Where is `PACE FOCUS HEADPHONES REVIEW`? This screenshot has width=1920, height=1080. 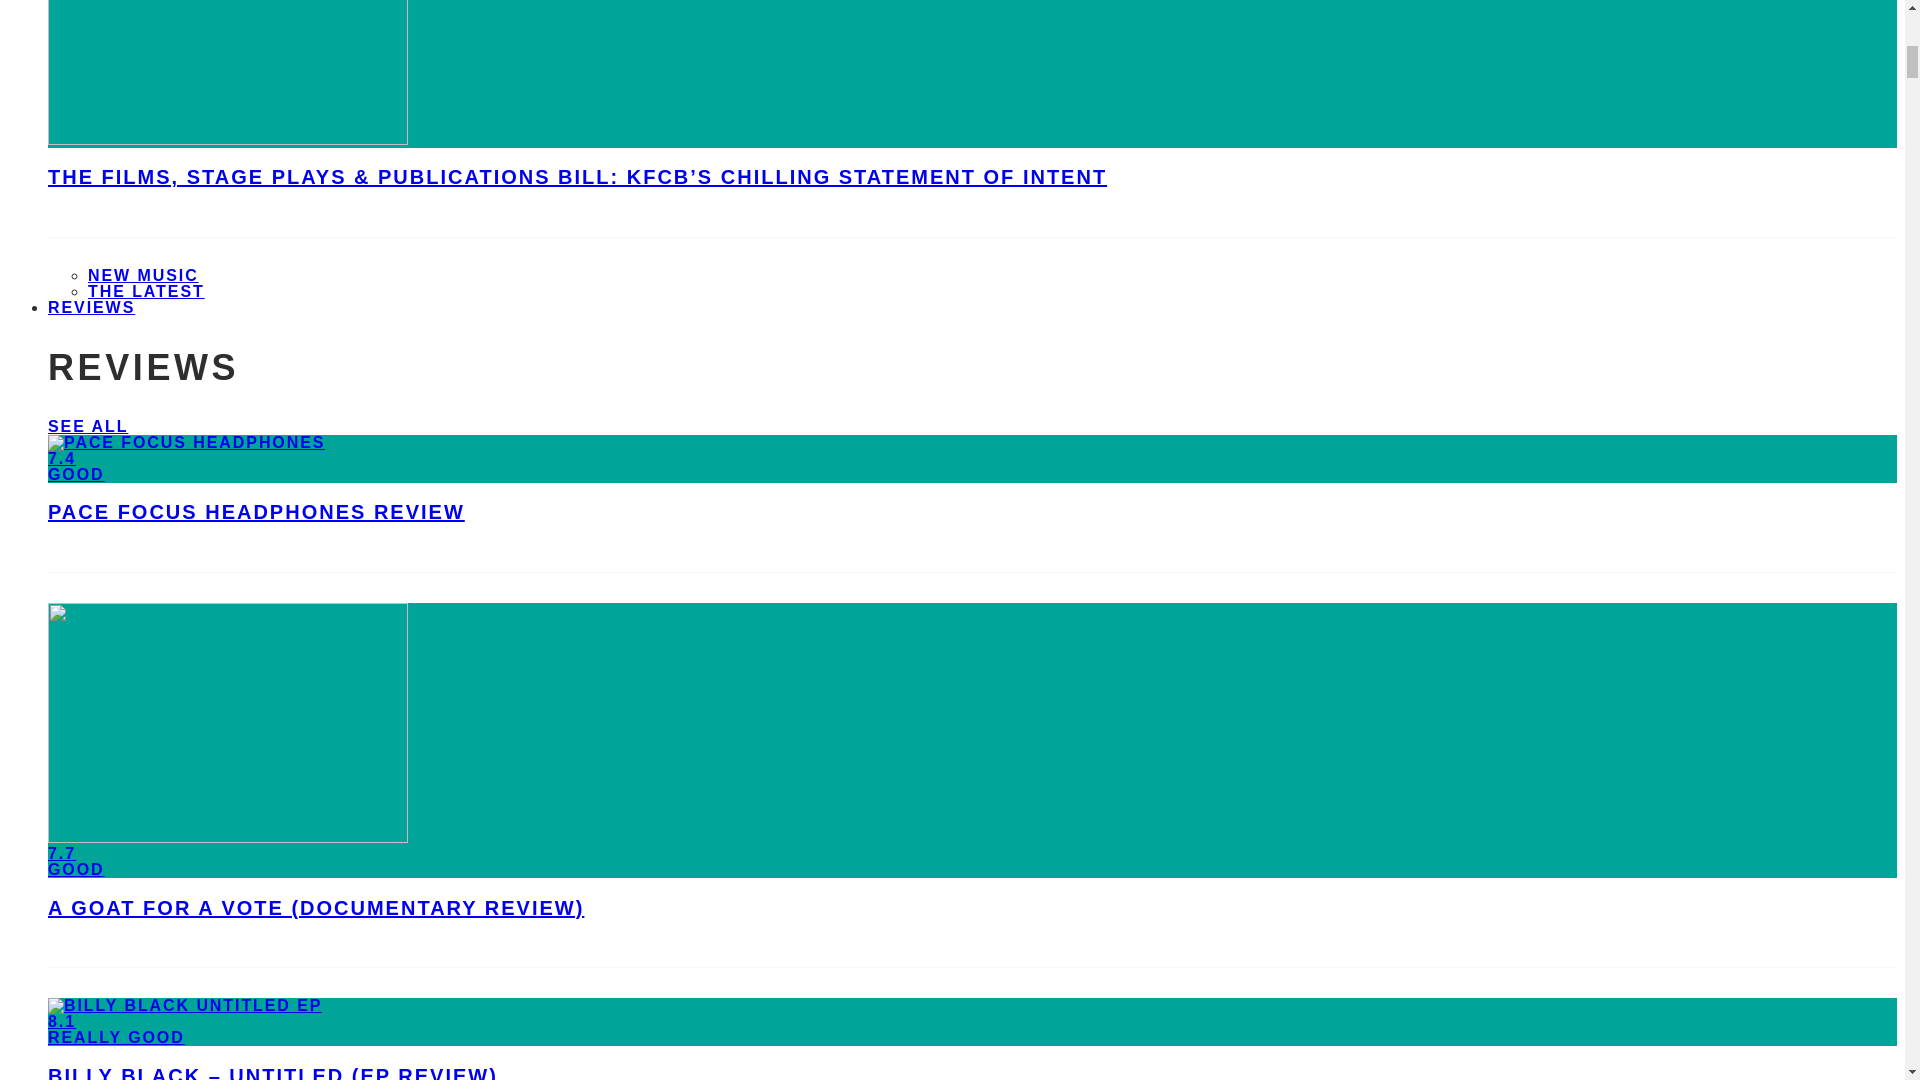
PACE FOCUS HEADPHONES REVIEW is located at coordinates (256, 512).